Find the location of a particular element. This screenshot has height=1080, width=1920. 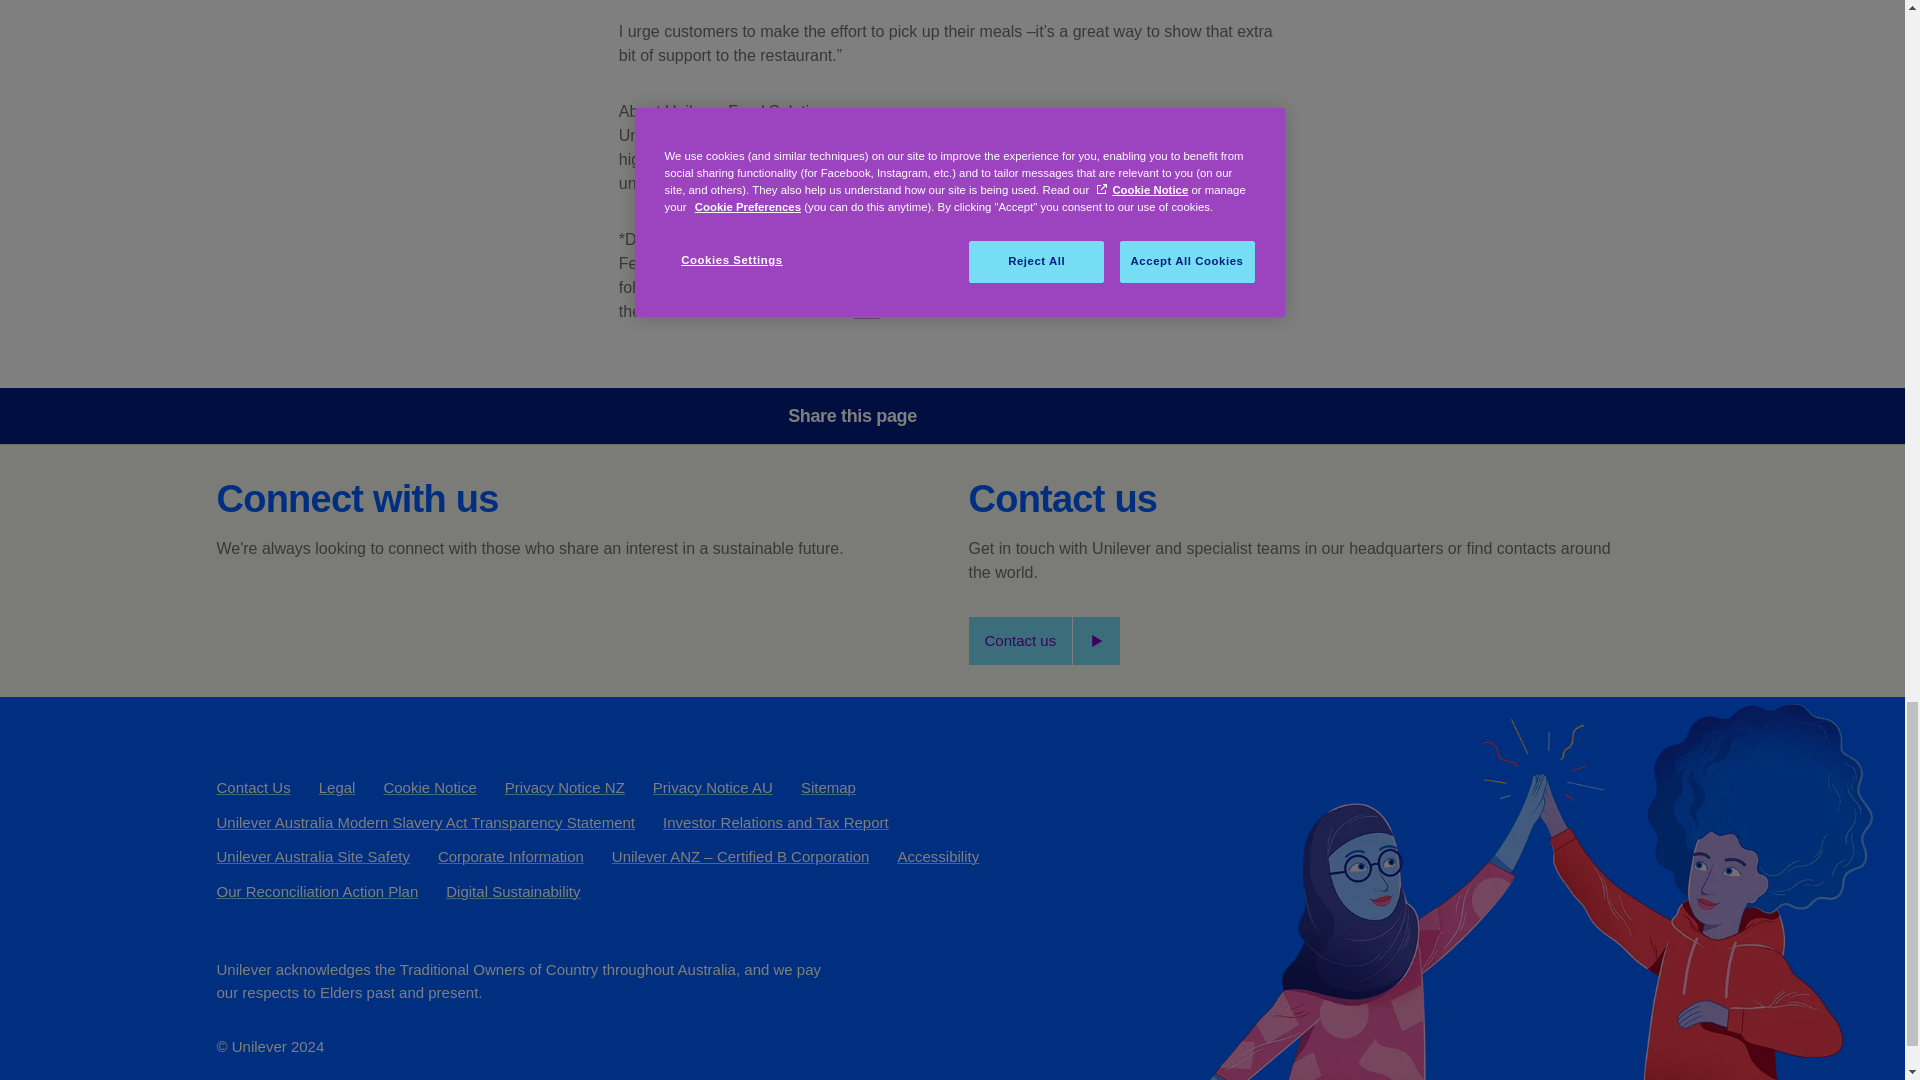

Share this page on X is located at coordinates (1032, 416).